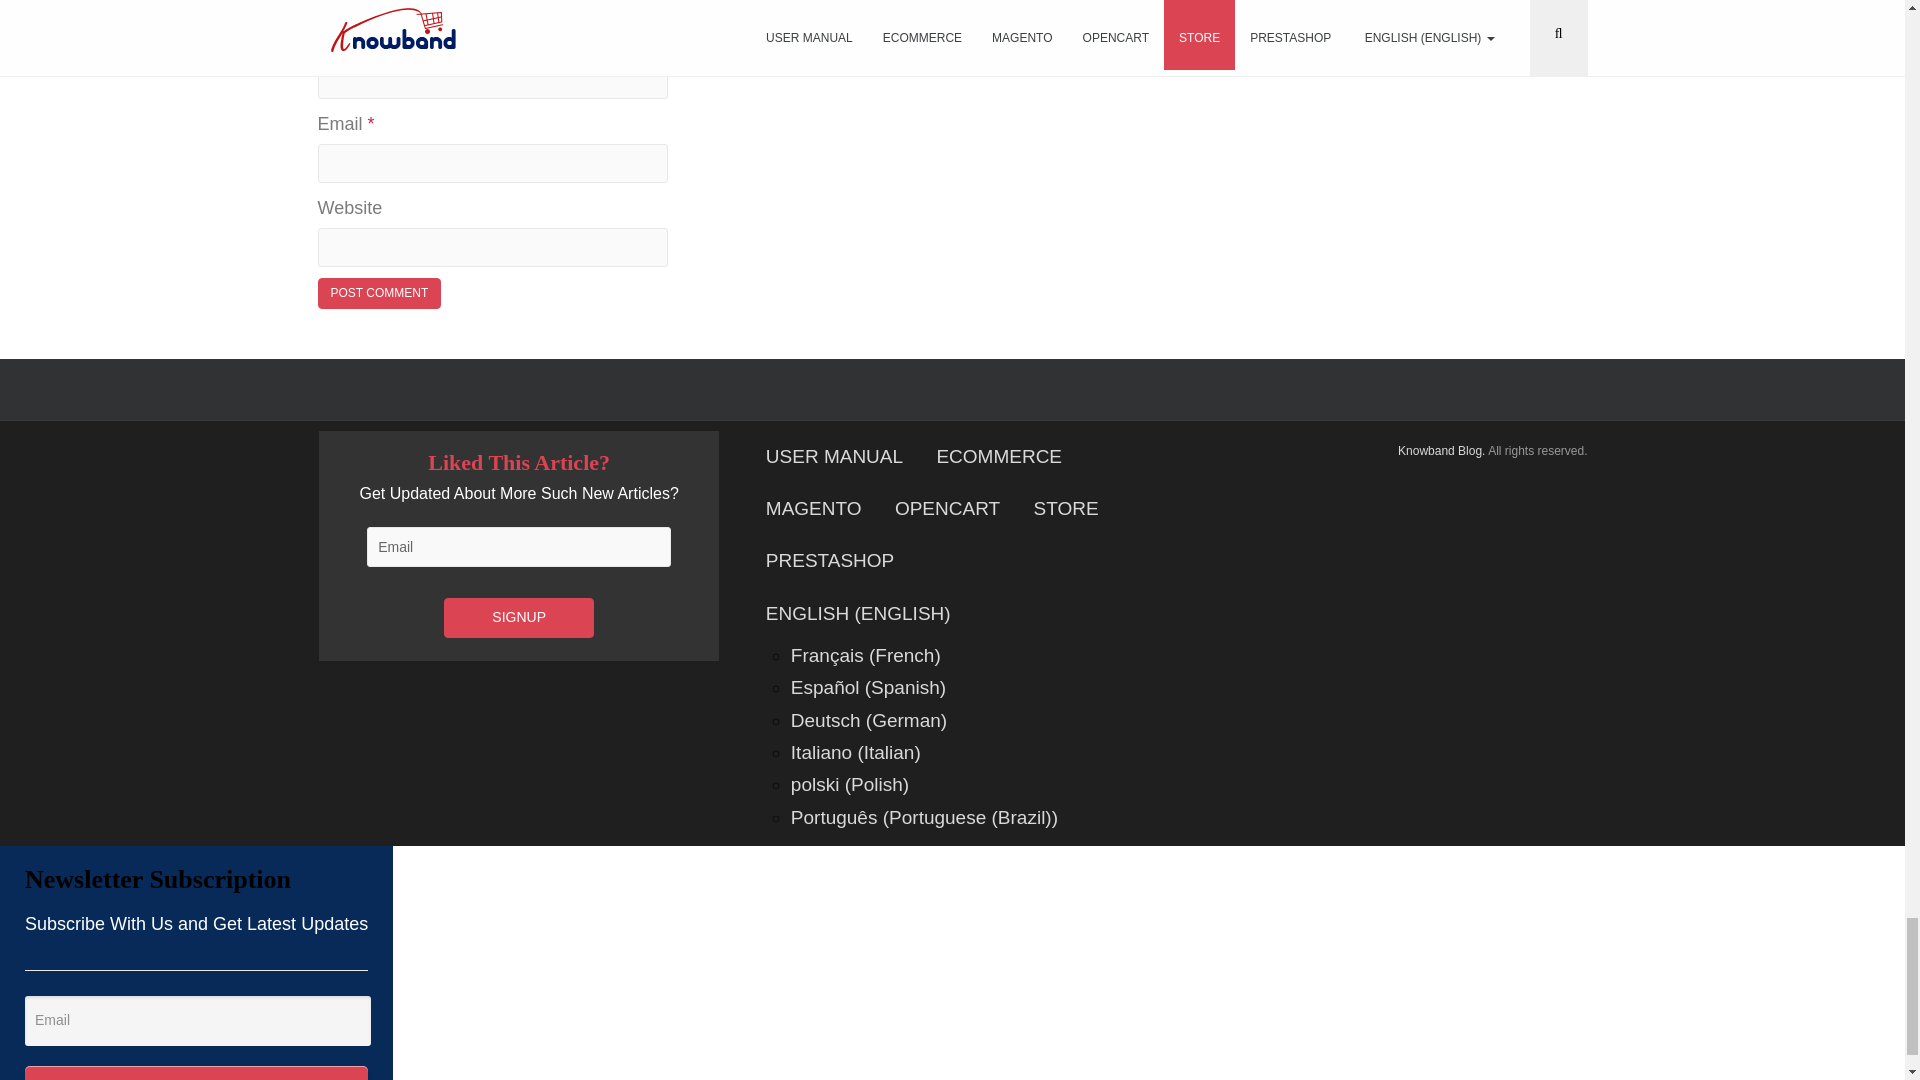 Image resolution: width=1920 pixels, height=1080 pixels. Describe the element at coordinates (518, 547) in the screenshot. I see `Email` at that location.